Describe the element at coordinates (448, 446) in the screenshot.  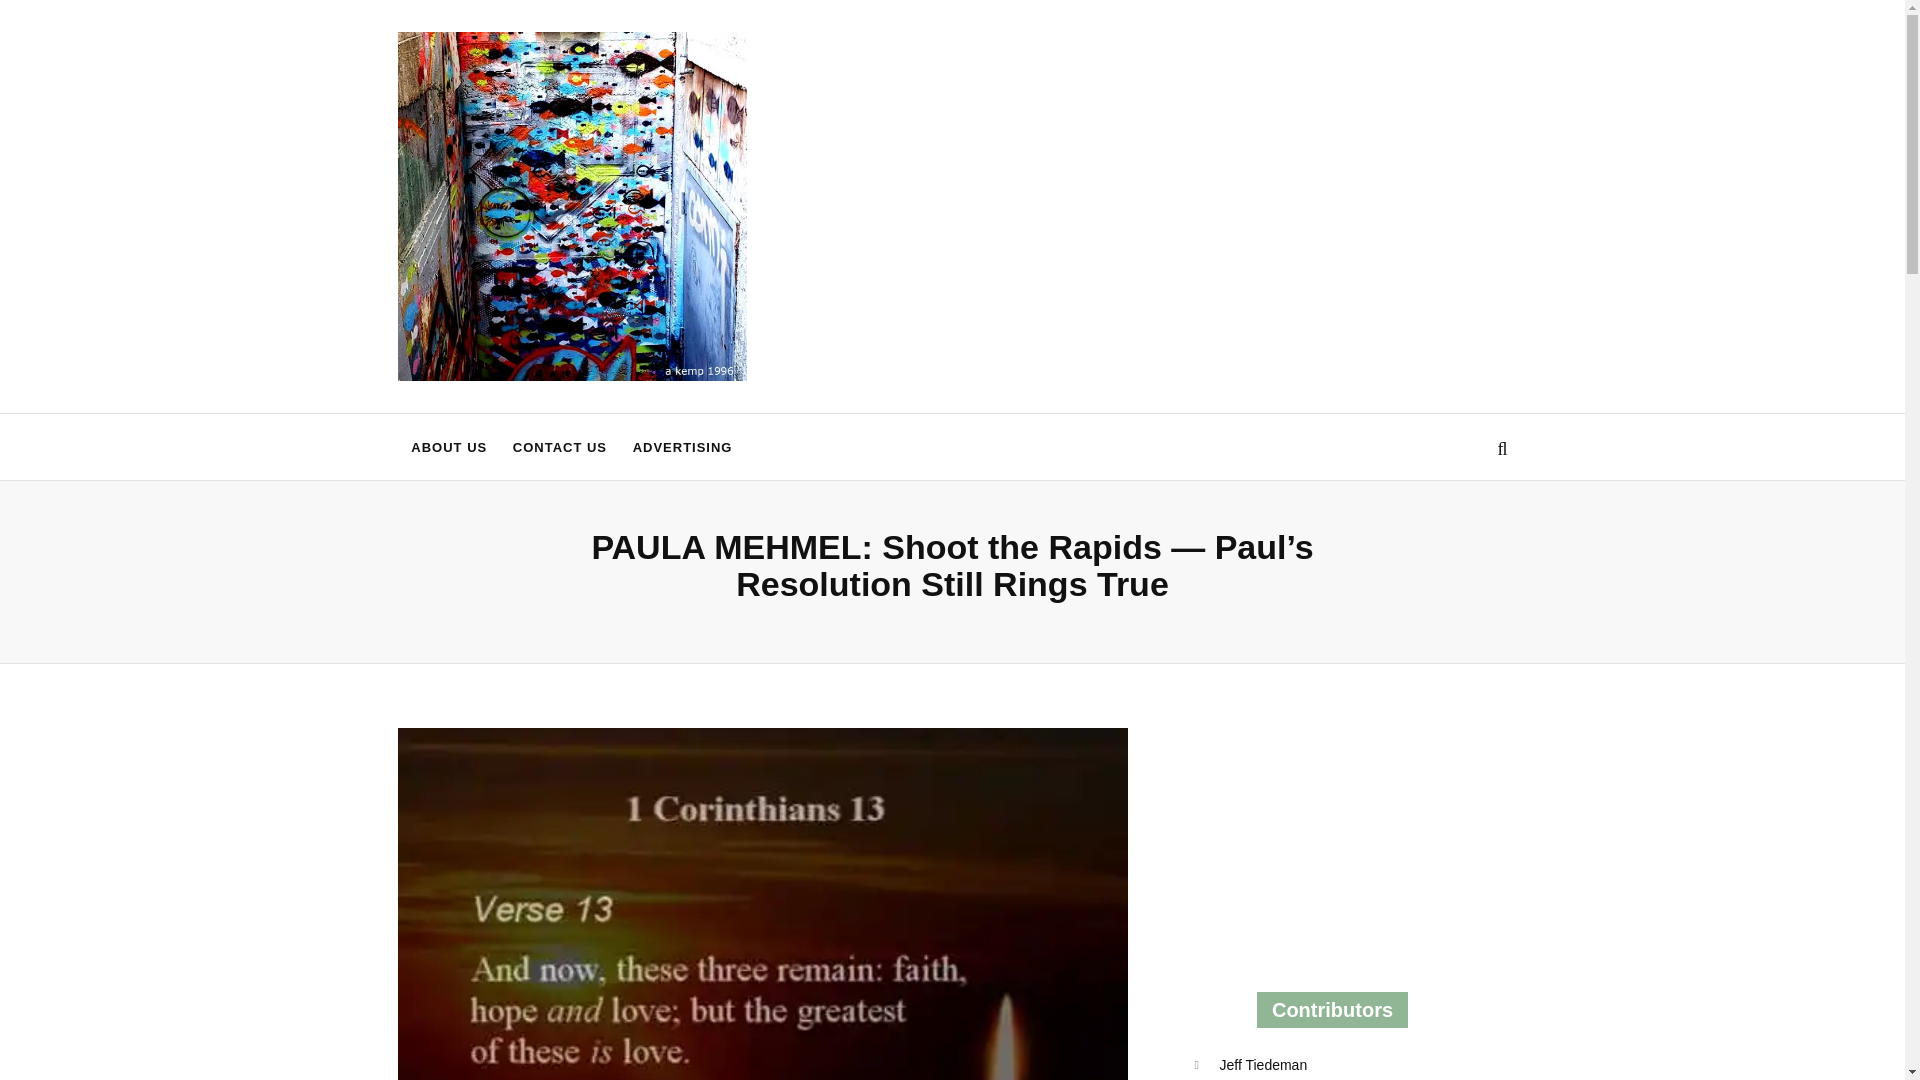
I see `ABOUT US` at that location.